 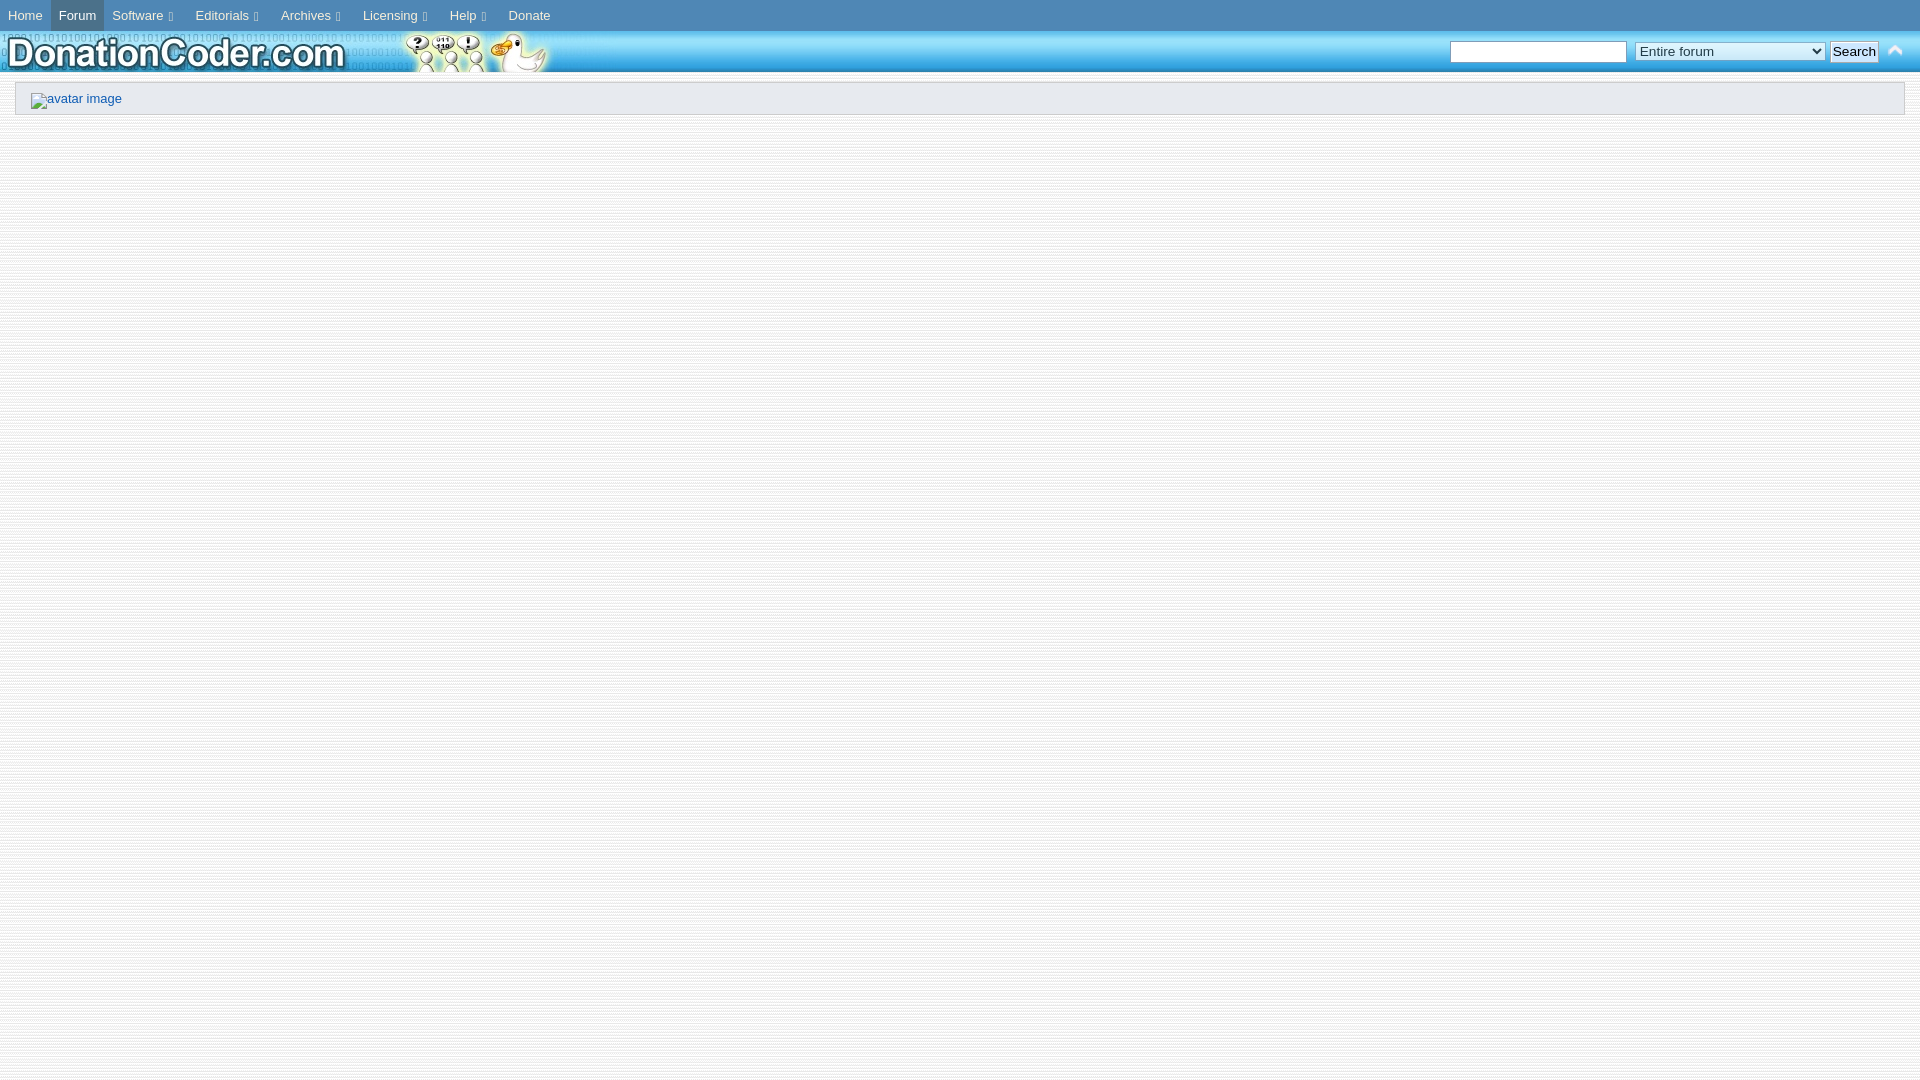 What do you see at coordinates (78, 16) in the screenshot?
I see `Forum` at bounding box center [78, 16].